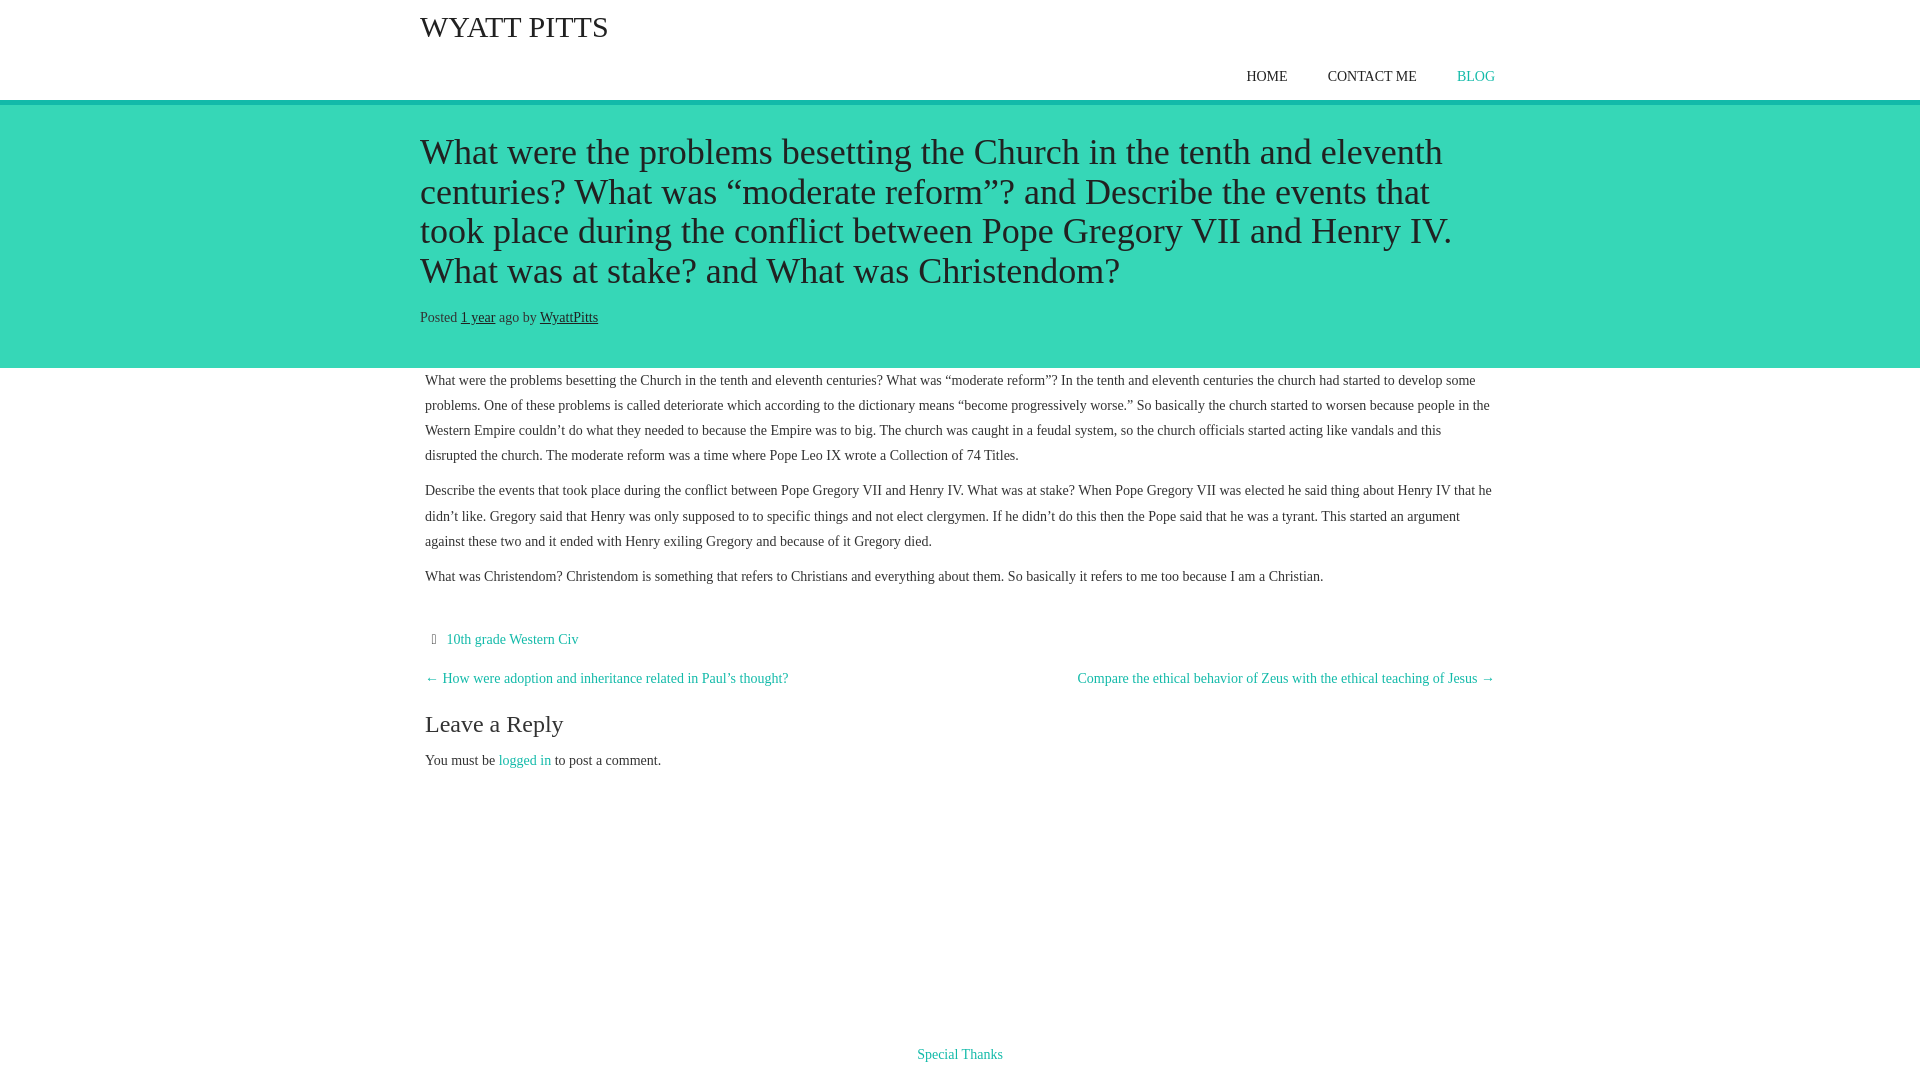  What do you see at coordinates (511, 638) in the screenshot?
I see `10th grade Western Civ` at bounding box center [511, 638].